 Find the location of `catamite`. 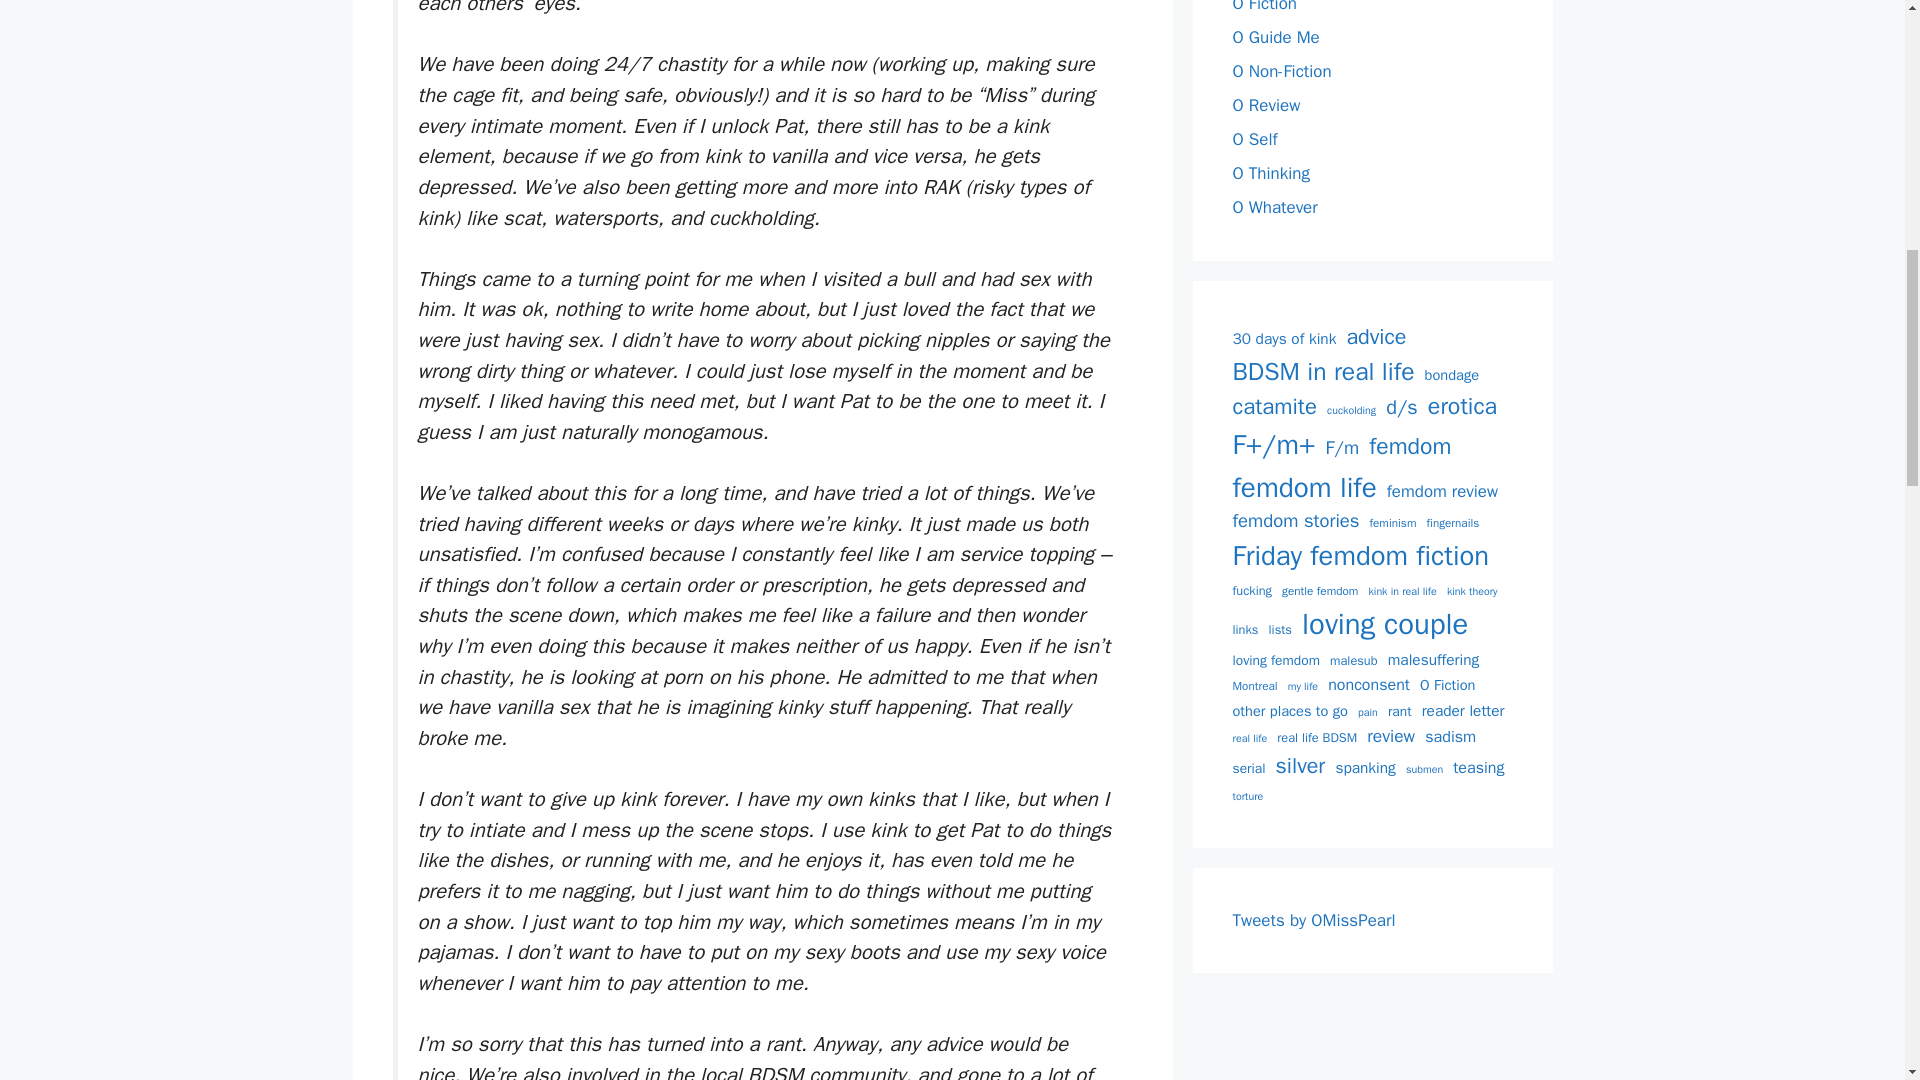

catamite is located at coordinates (1274, 407).